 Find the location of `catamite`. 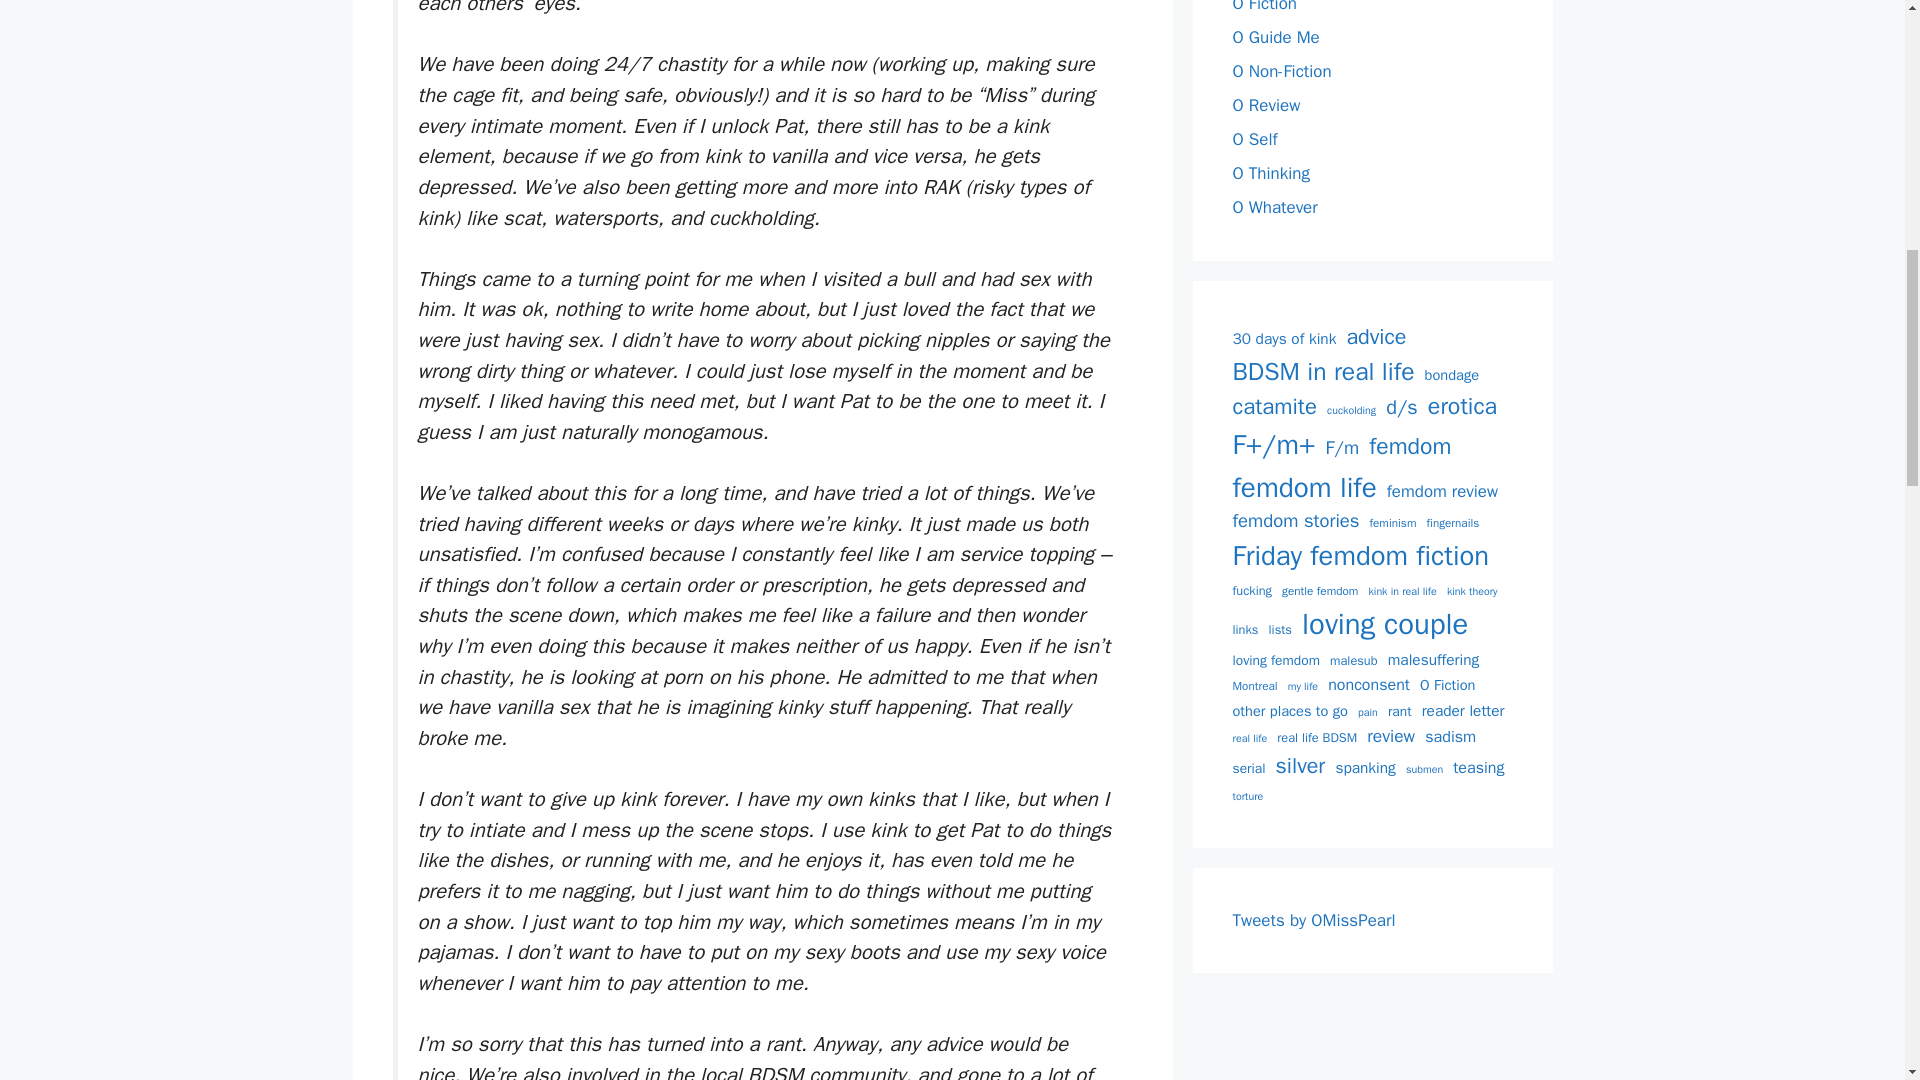

catamite is located at coordinates (1274, 407).